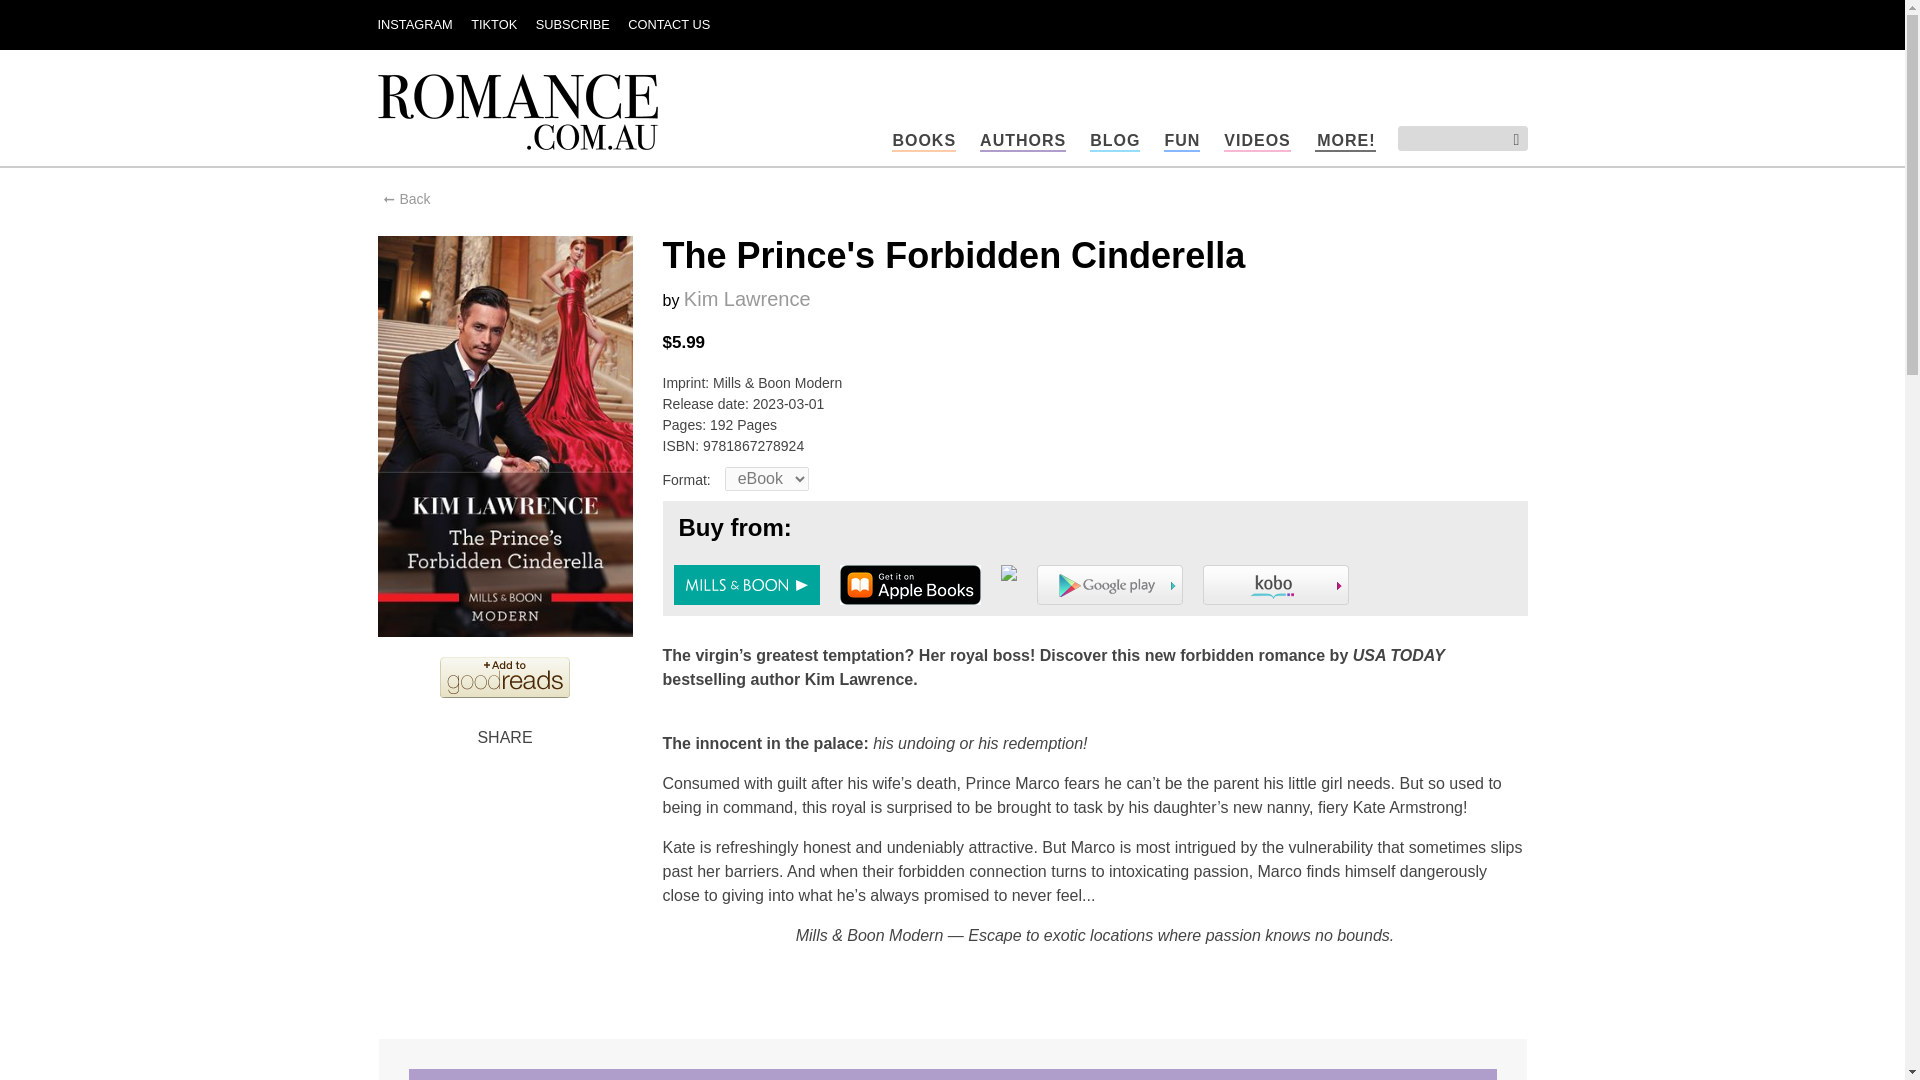 The image size is (1920, 1080). Describe the element at coordinates (572, 24) in the screenshot. I see `SUBSCRIBE` at that location.